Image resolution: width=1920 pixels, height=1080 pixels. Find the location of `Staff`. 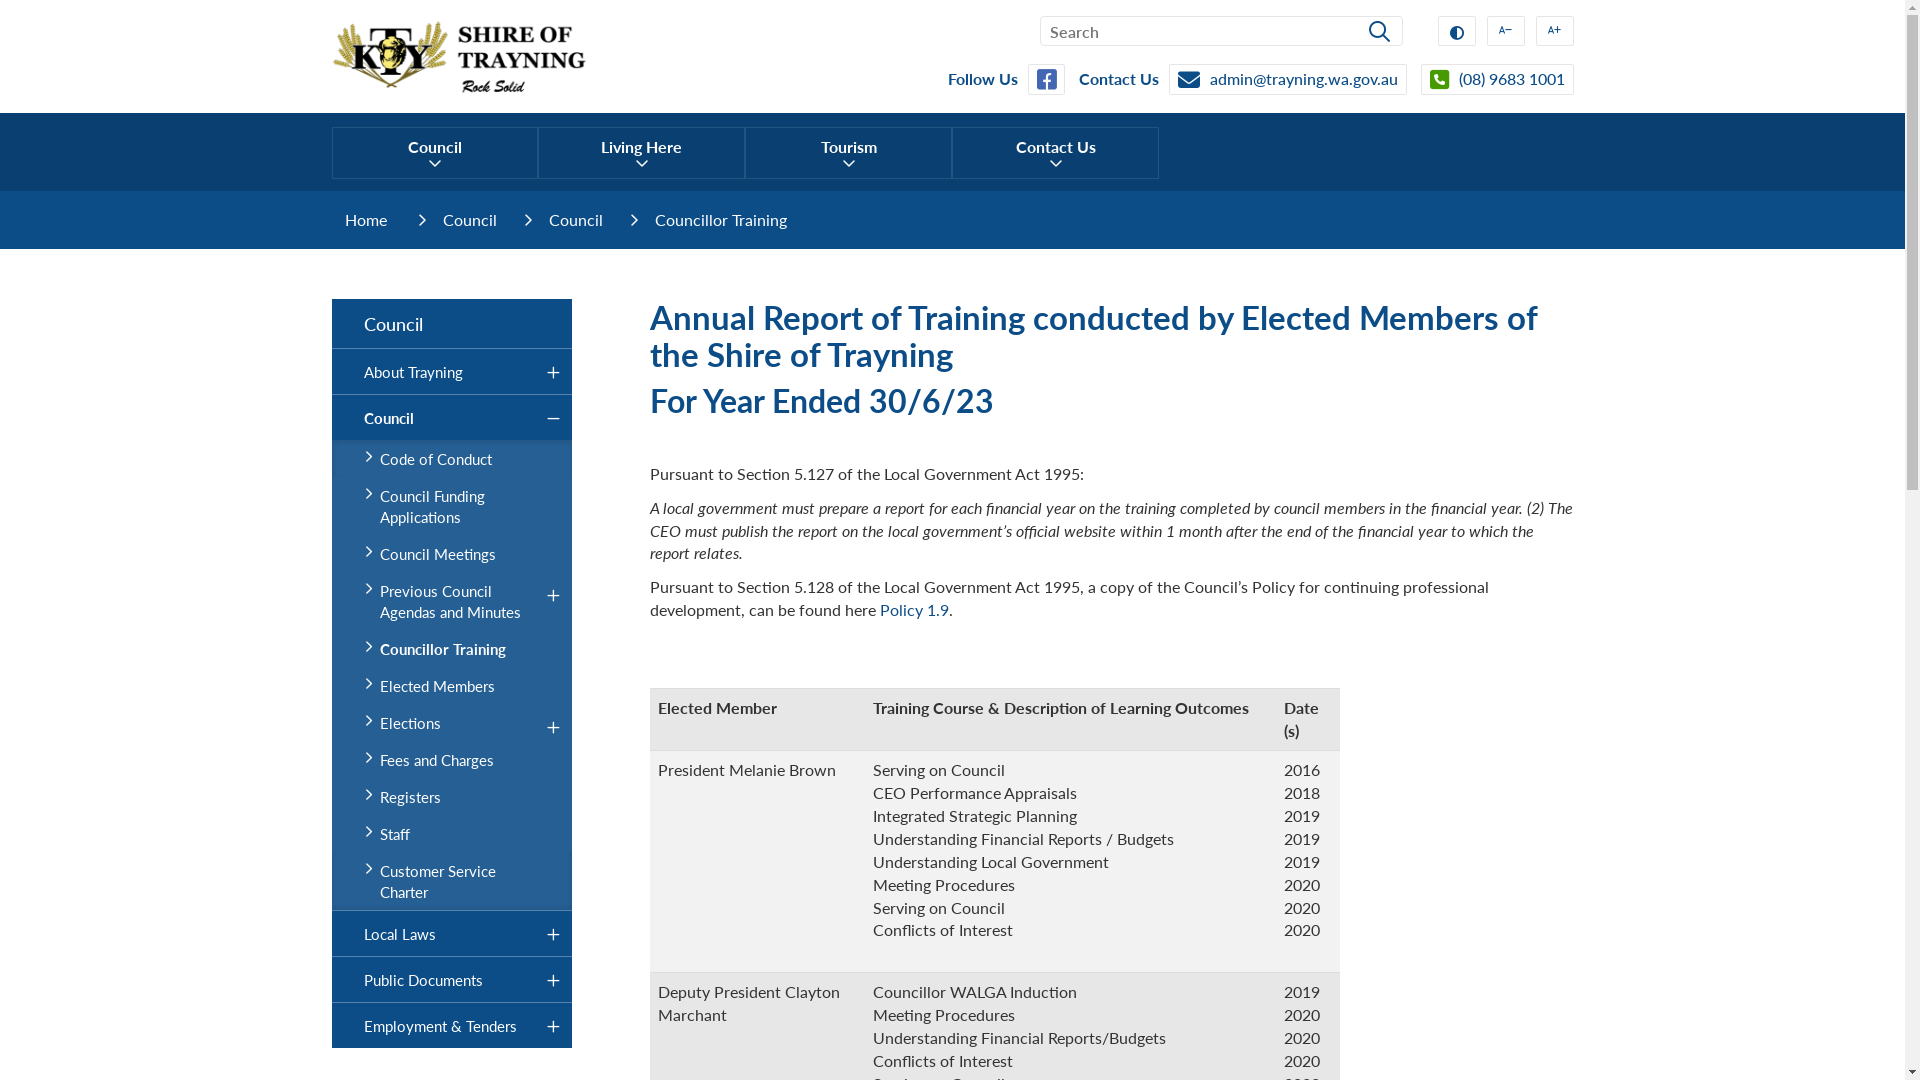

Staff is located at coordinates (452, 834).